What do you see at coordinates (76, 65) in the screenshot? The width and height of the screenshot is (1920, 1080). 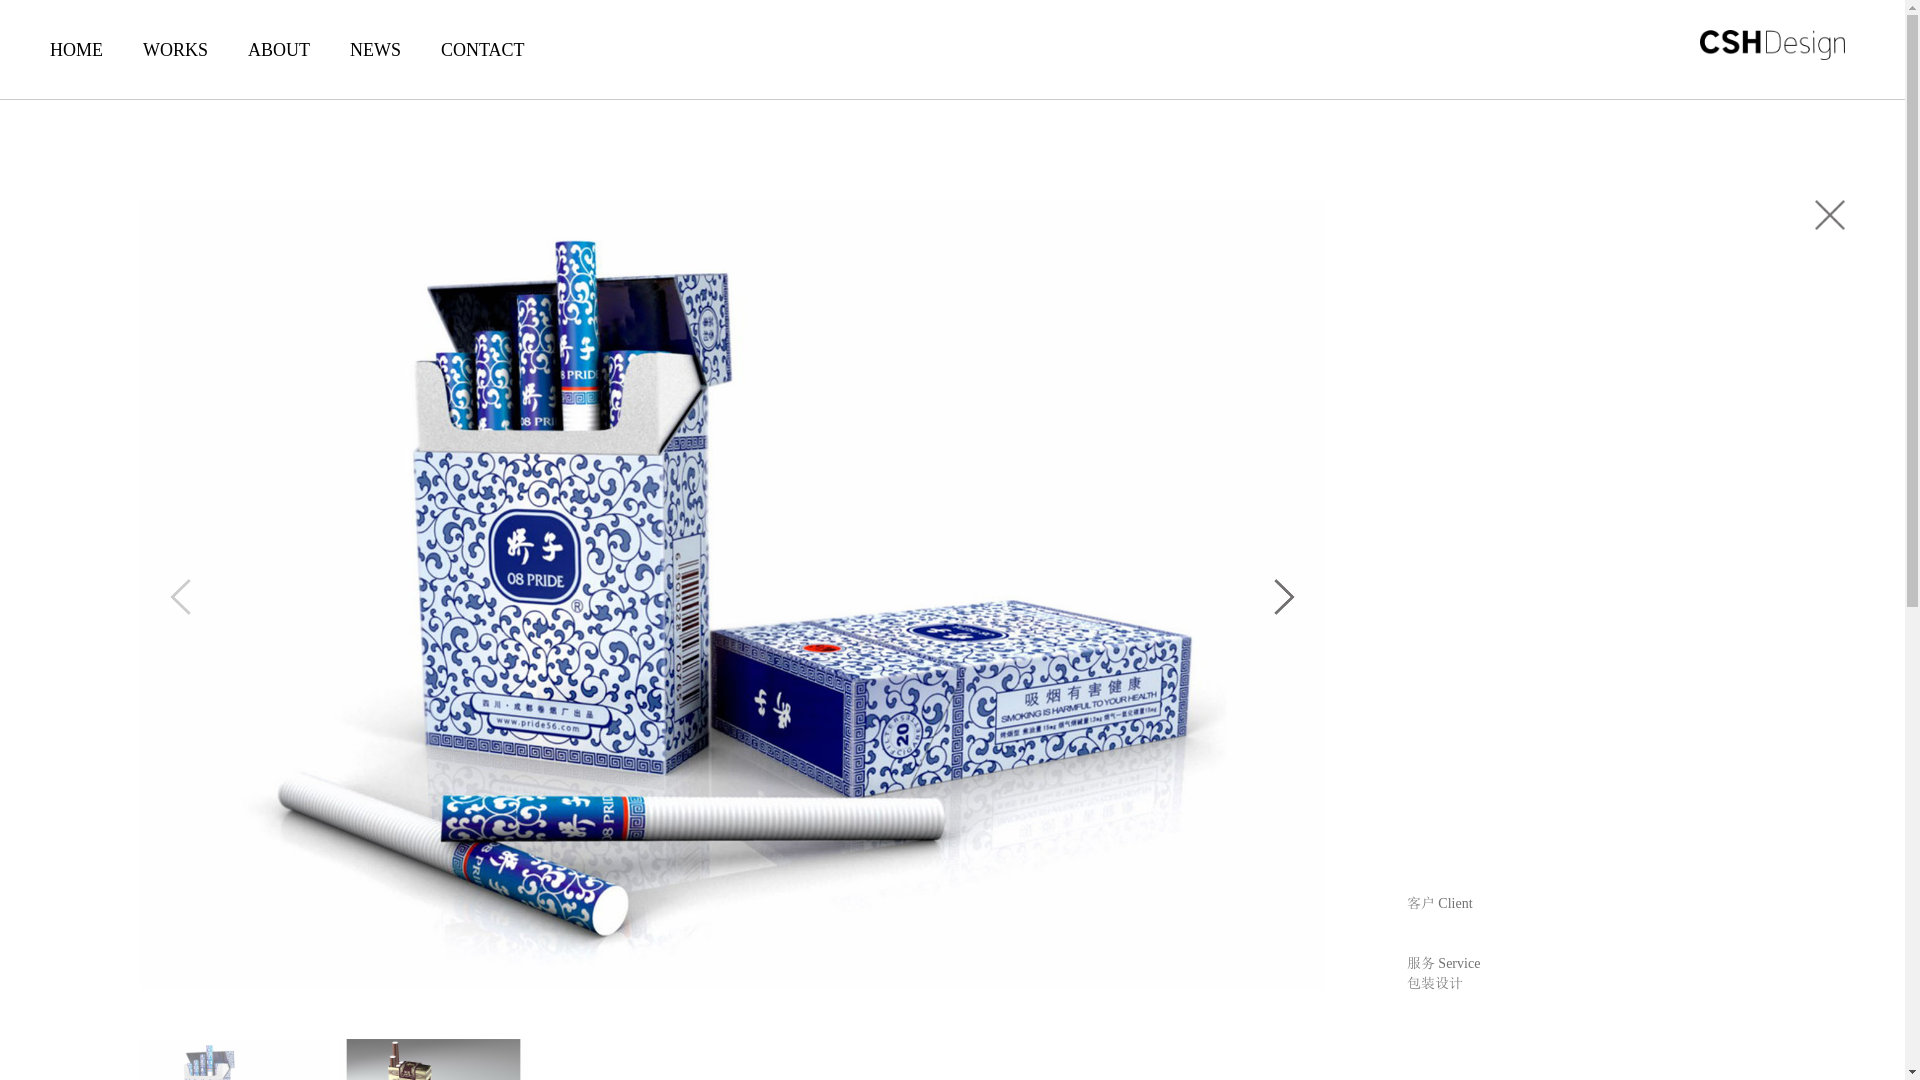 I see `HOME` at bounding box center [76, 65].